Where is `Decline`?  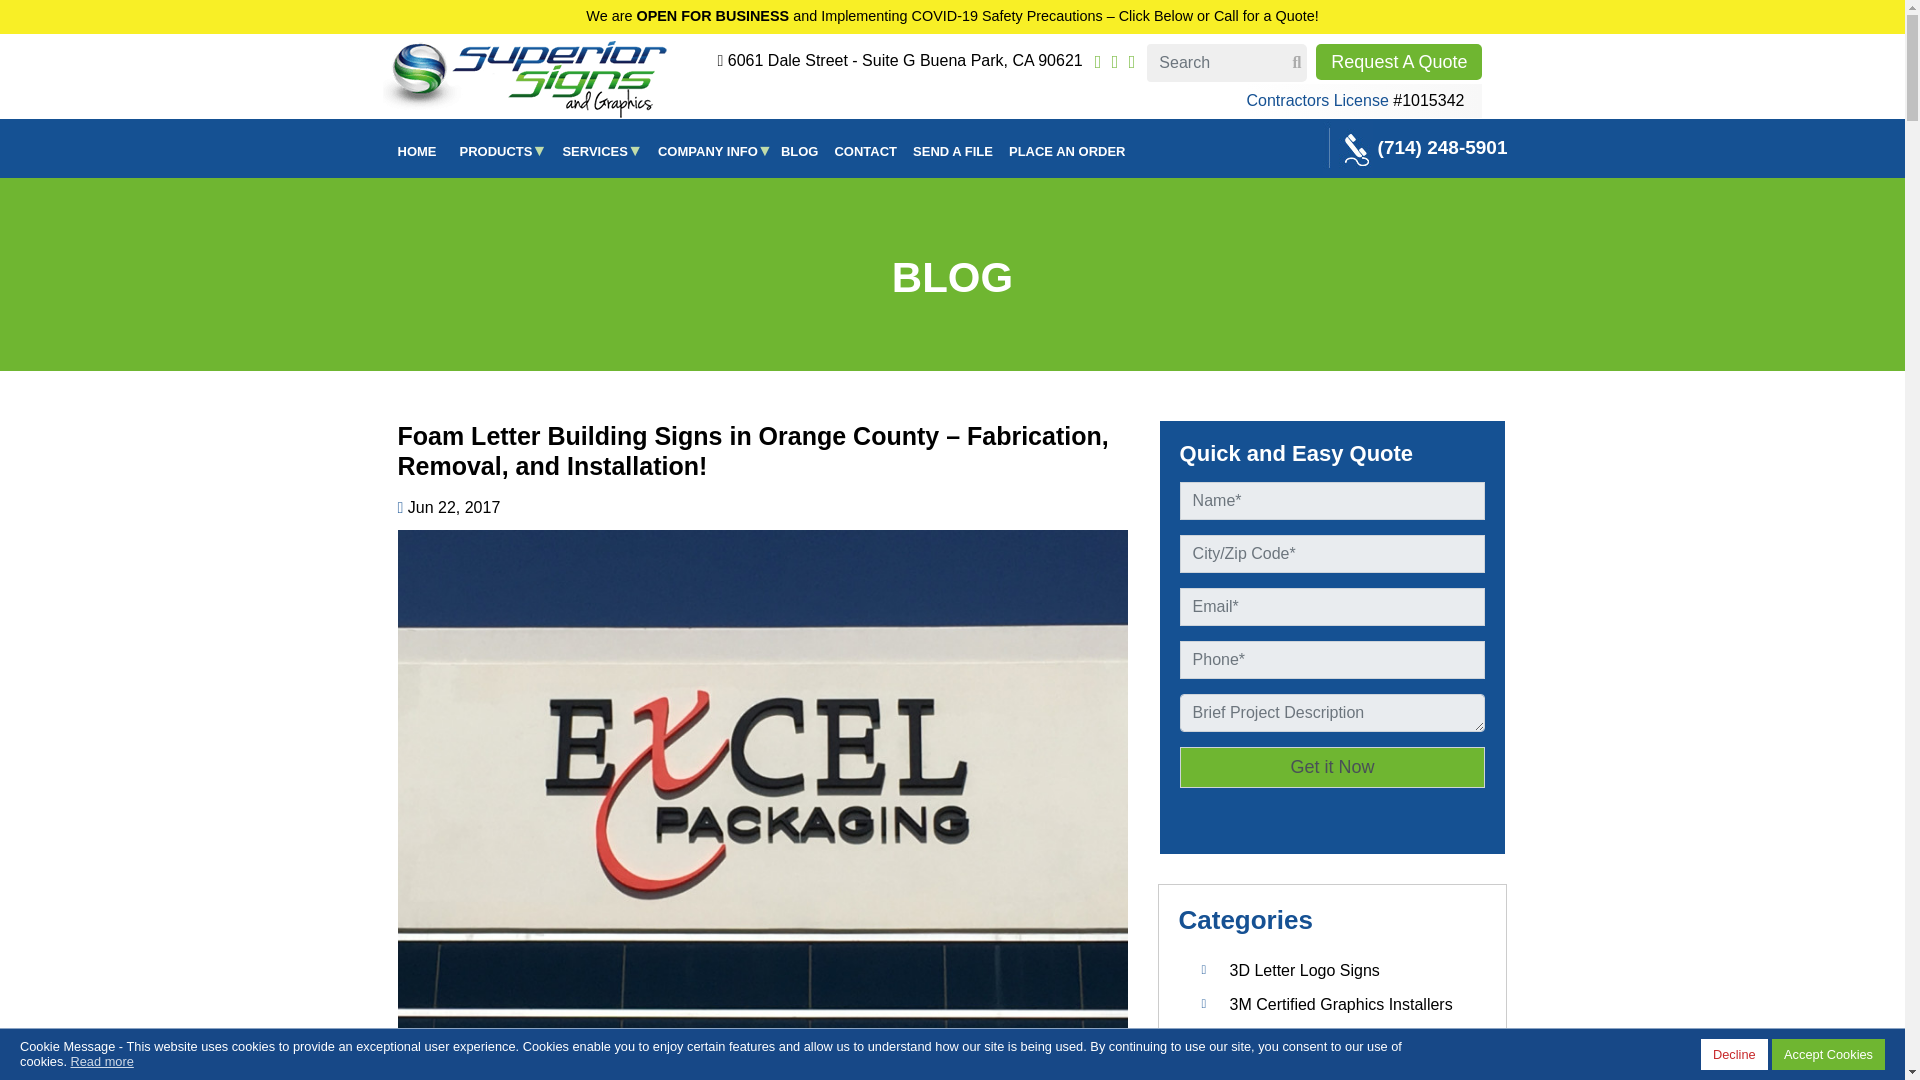
Decline is located at coordinates (1734, 1054).